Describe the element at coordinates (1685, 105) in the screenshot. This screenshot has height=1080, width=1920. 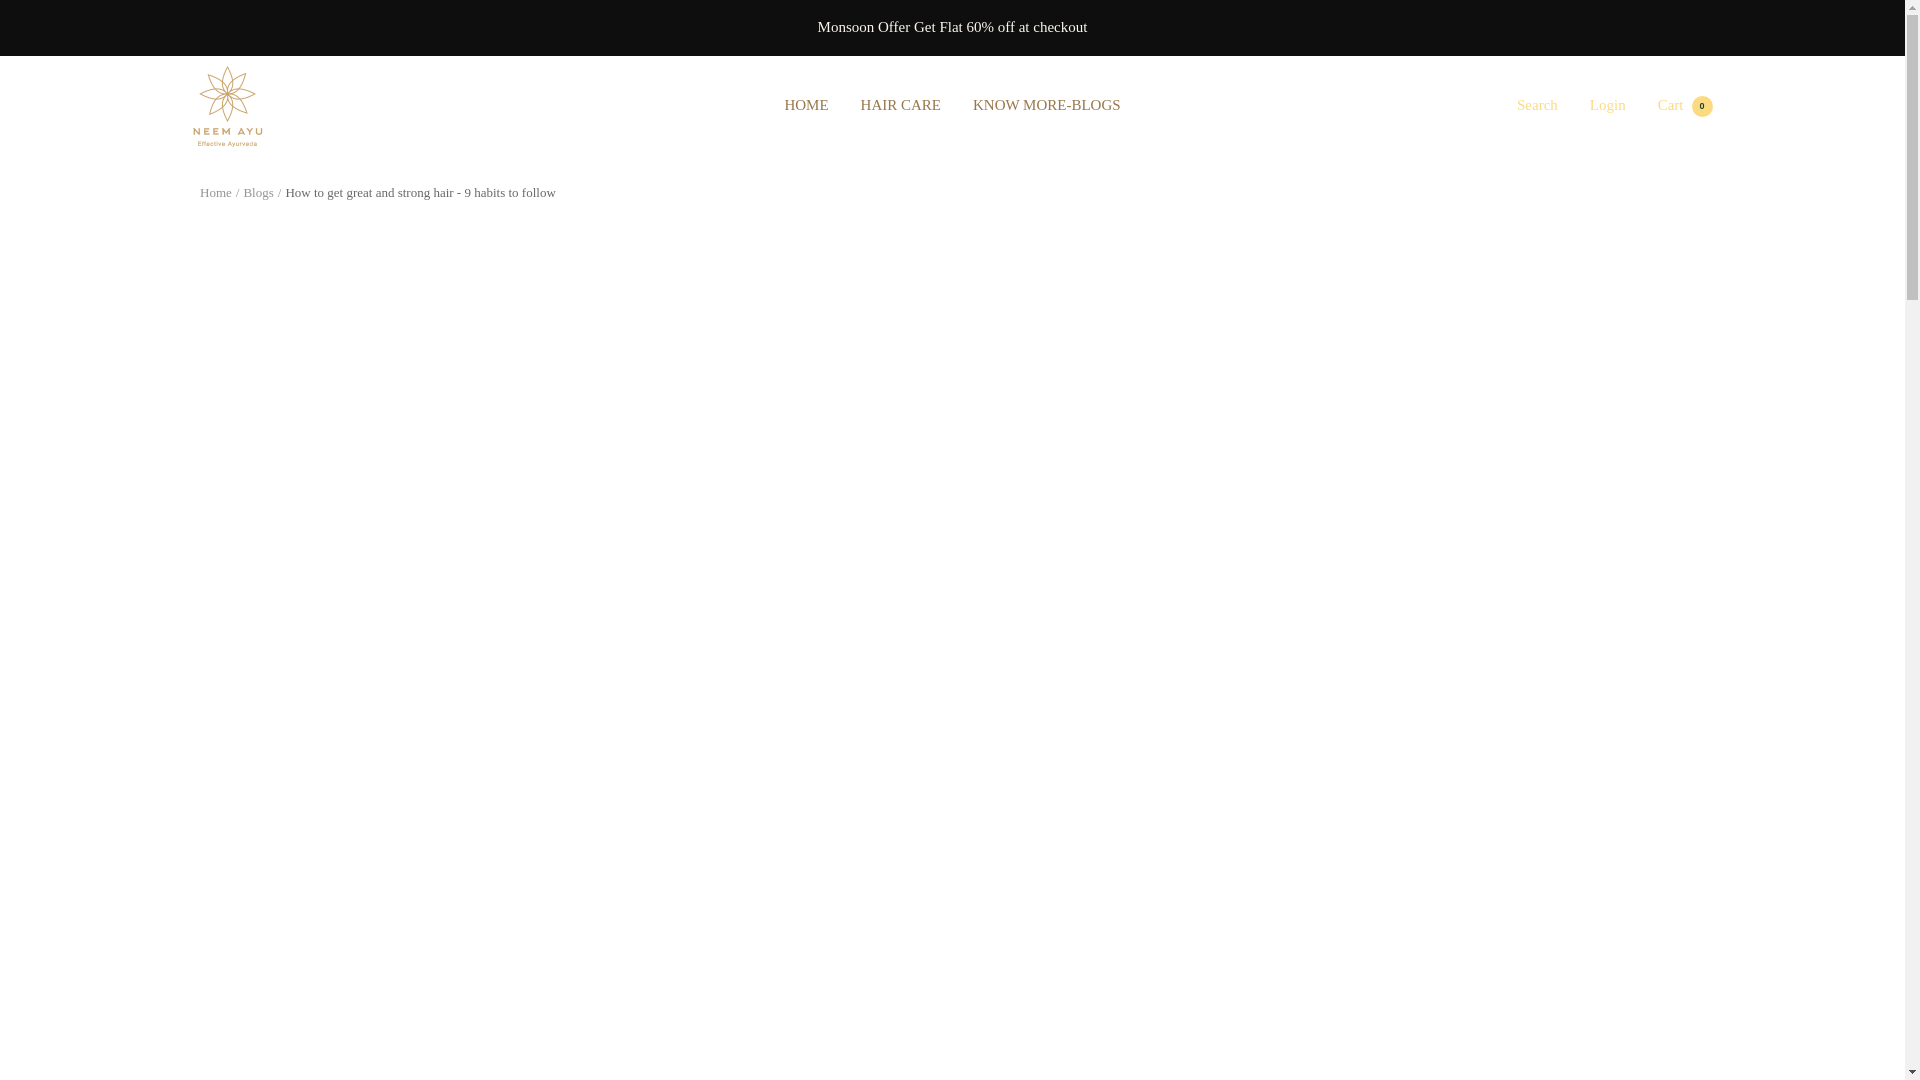
I see `Neem Ayu` at that location.